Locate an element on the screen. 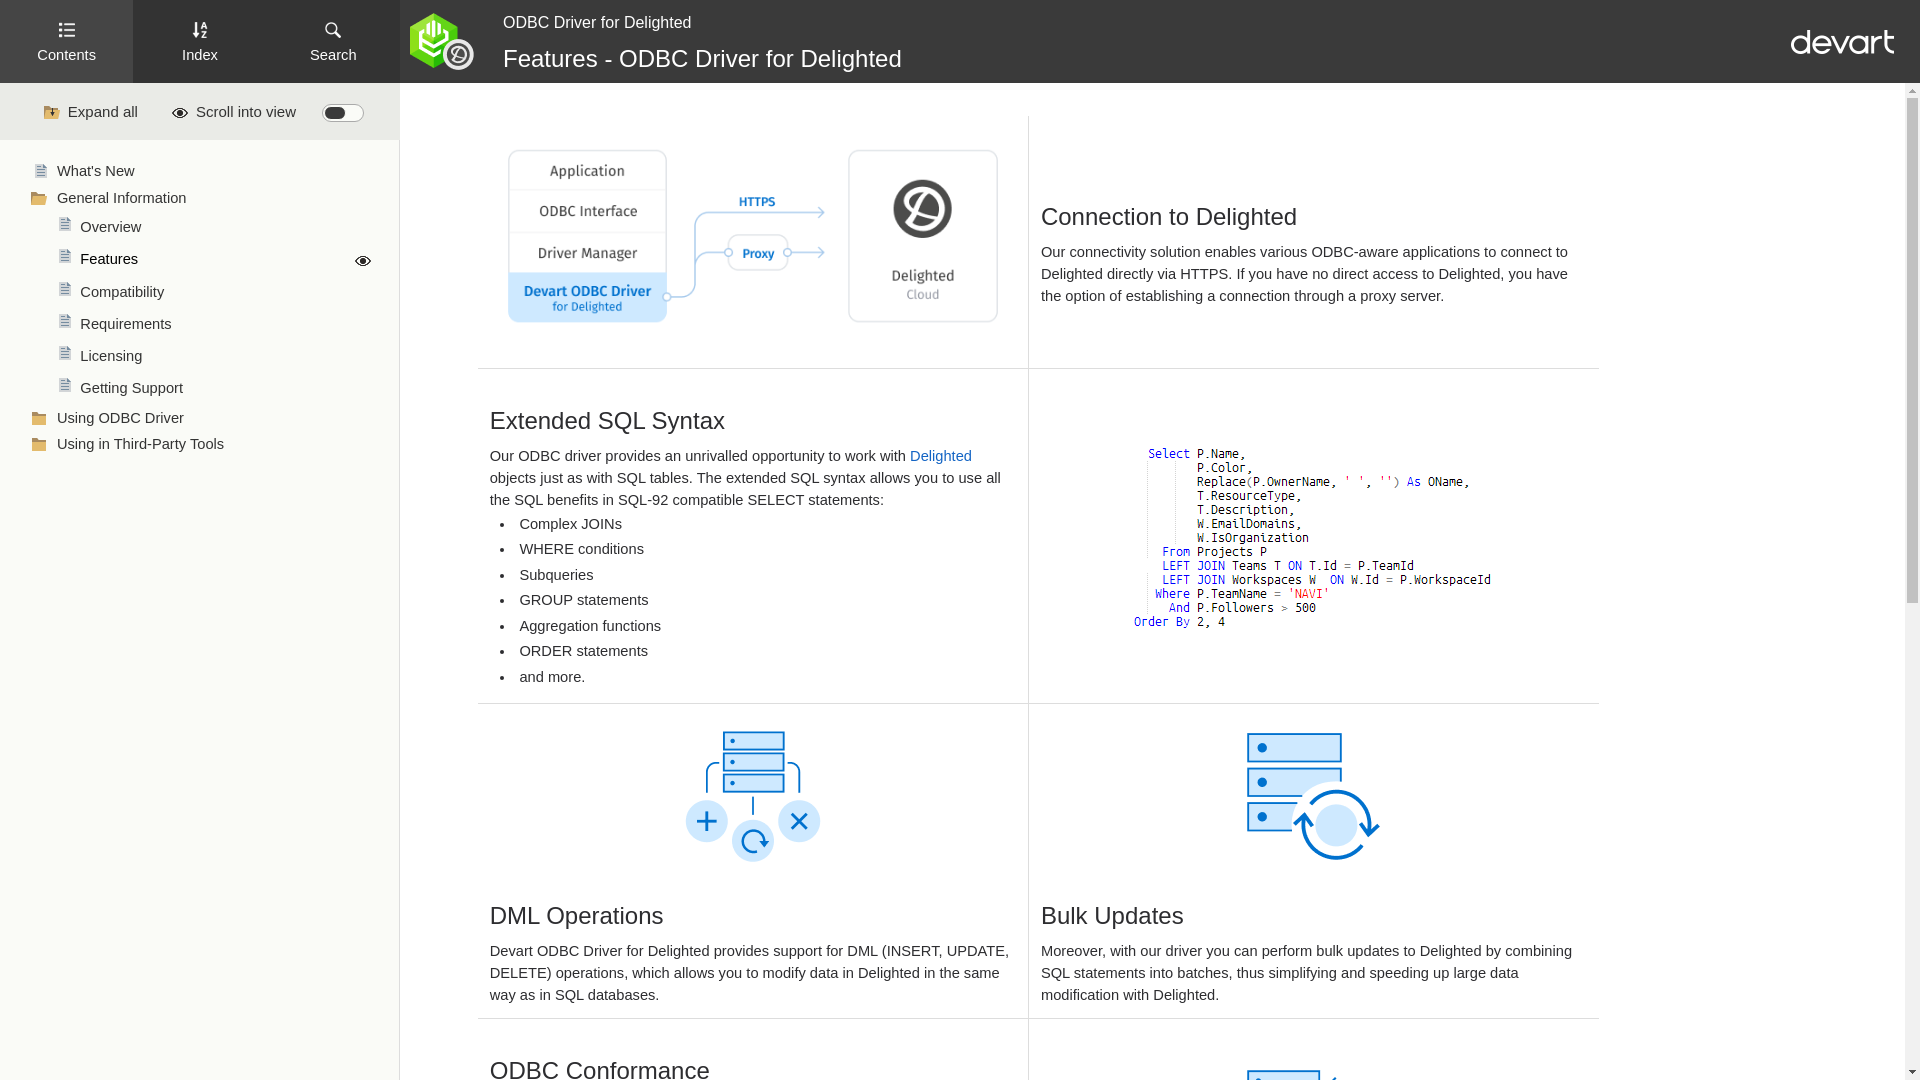 The width and height of the screenshot is (1920, 1080). Overview is located at coordinates (227, 227).